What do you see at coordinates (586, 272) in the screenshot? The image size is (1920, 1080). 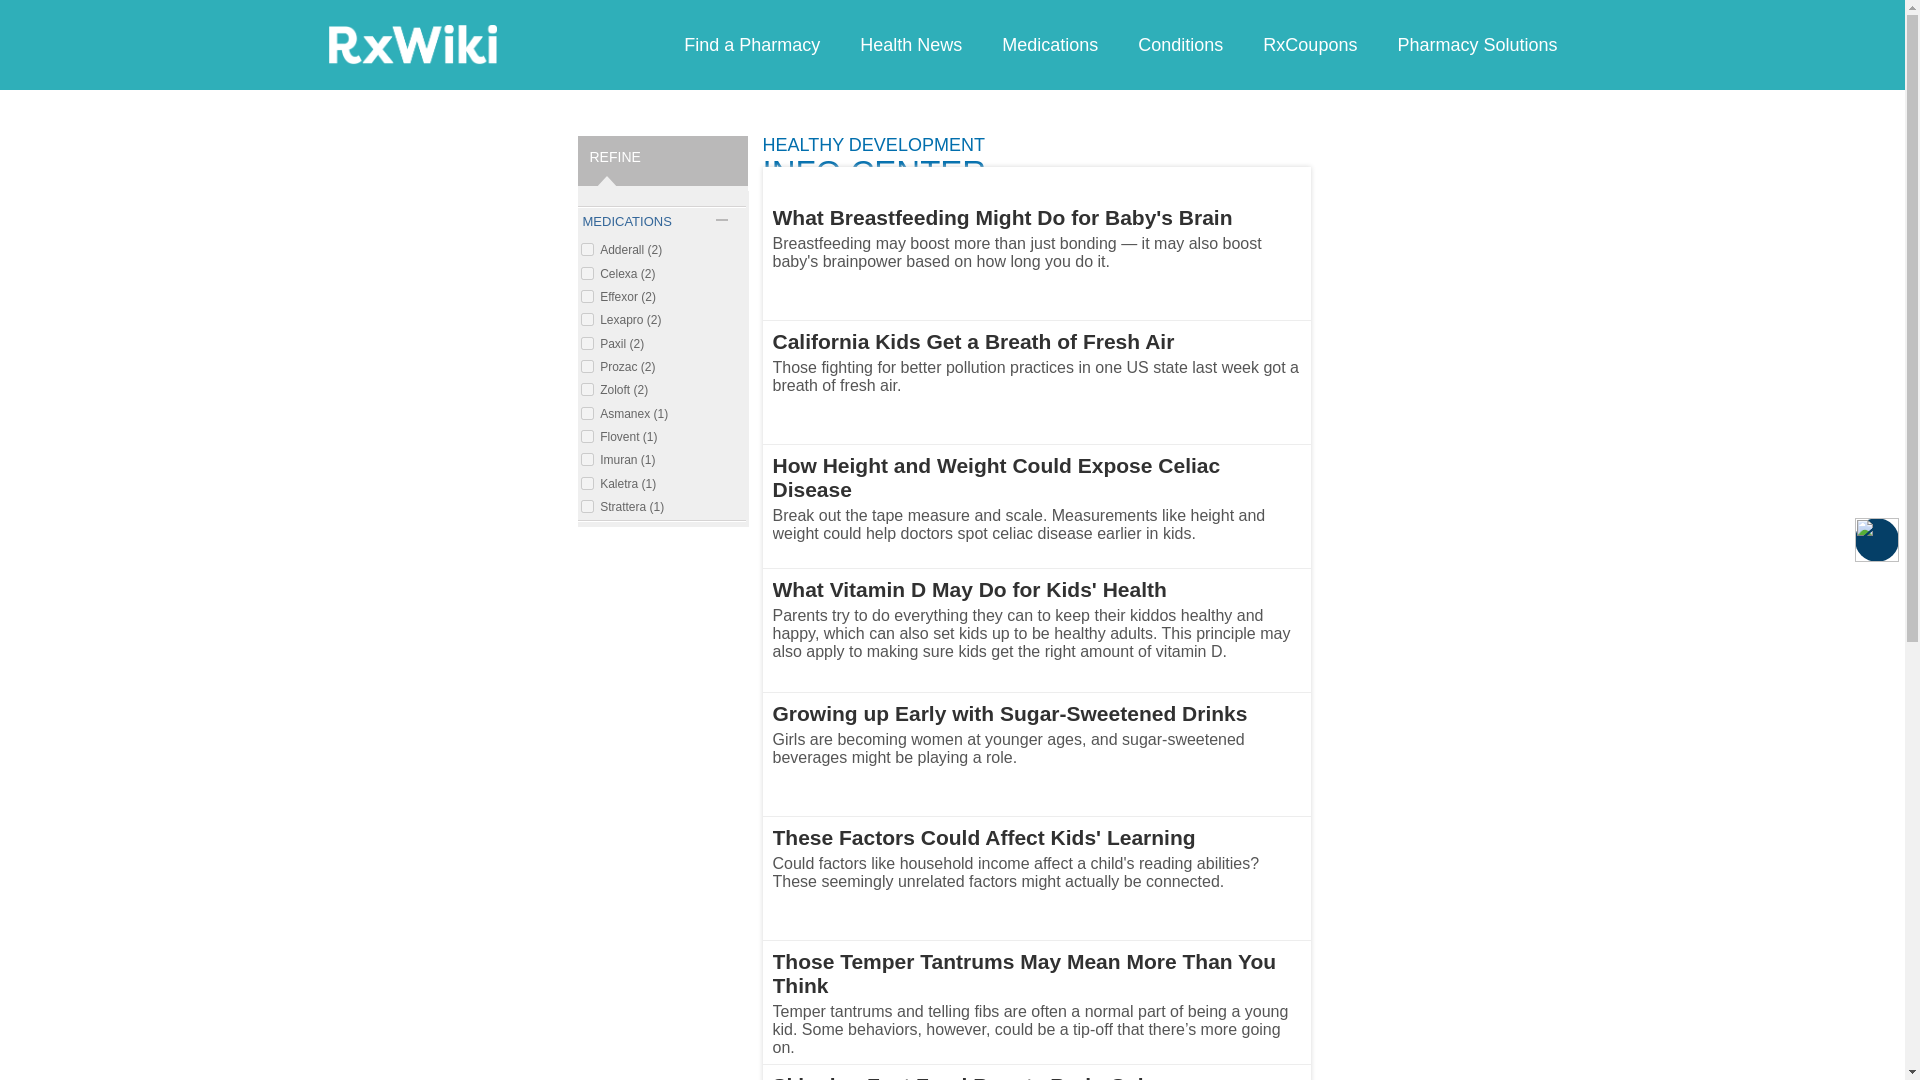 I see `on` at bounding box center [586, 272].